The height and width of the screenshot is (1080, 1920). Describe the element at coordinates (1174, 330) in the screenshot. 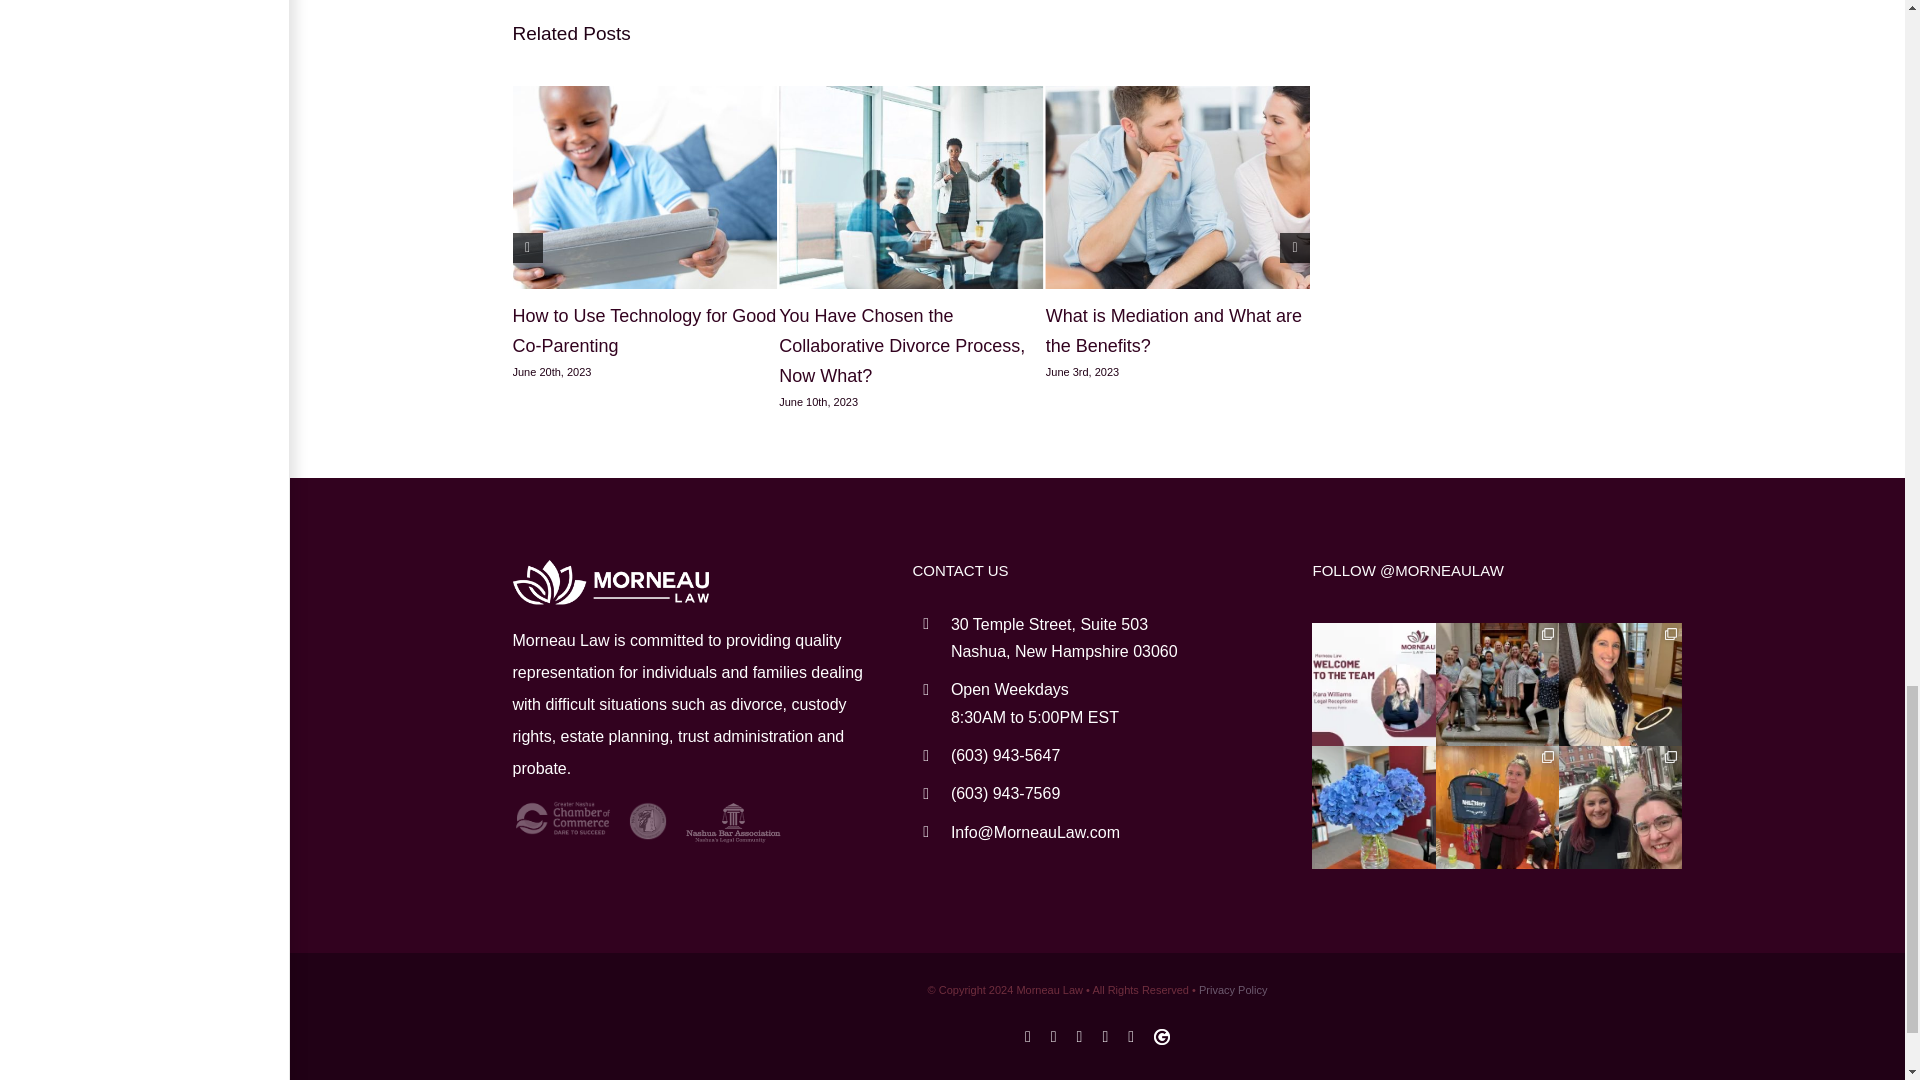

I see `What is Mediation and What are the Benefits?` at that location.